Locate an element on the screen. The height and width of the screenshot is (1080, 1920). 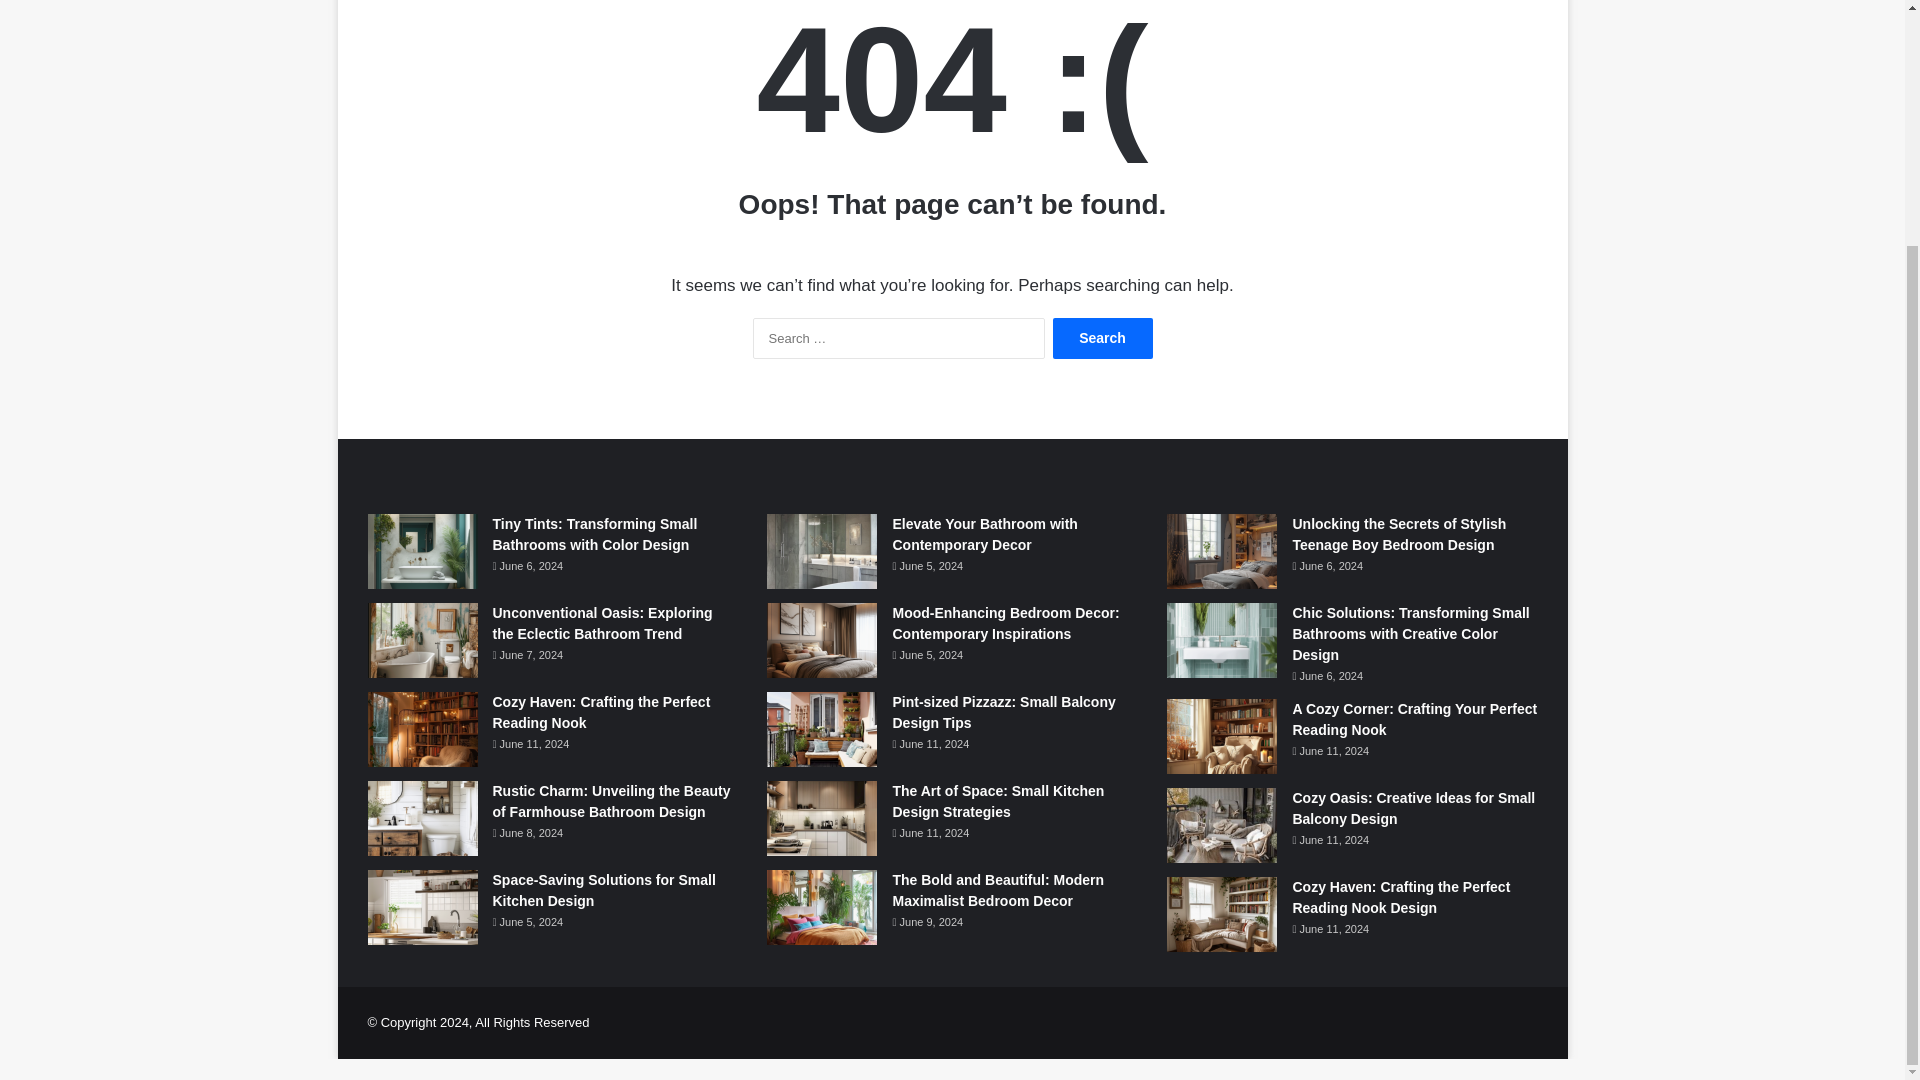
The Bold and Beautiful: Modern Maximalist Bedroom Decor is located at coordinates (998, 890).